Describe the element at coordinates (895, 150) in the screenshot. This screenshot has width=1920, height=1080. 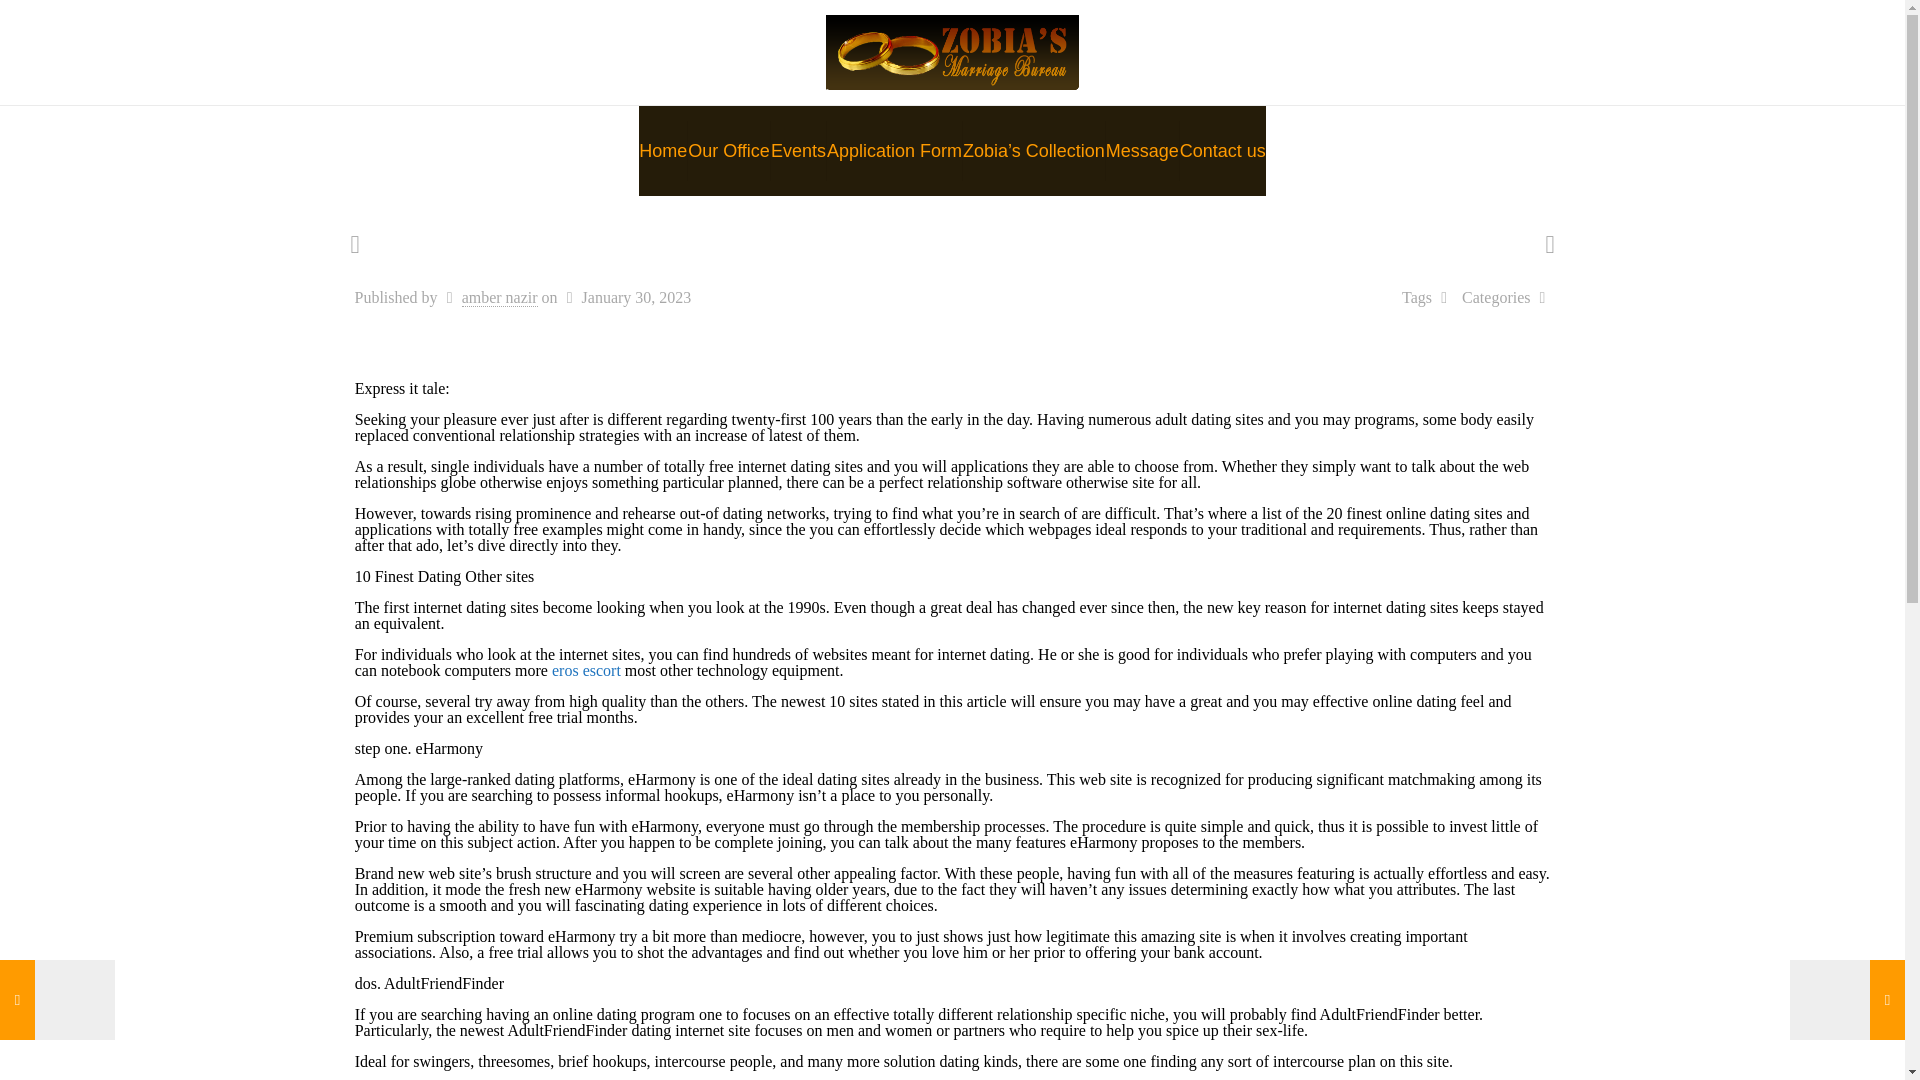
I see `Application Form` at that location.